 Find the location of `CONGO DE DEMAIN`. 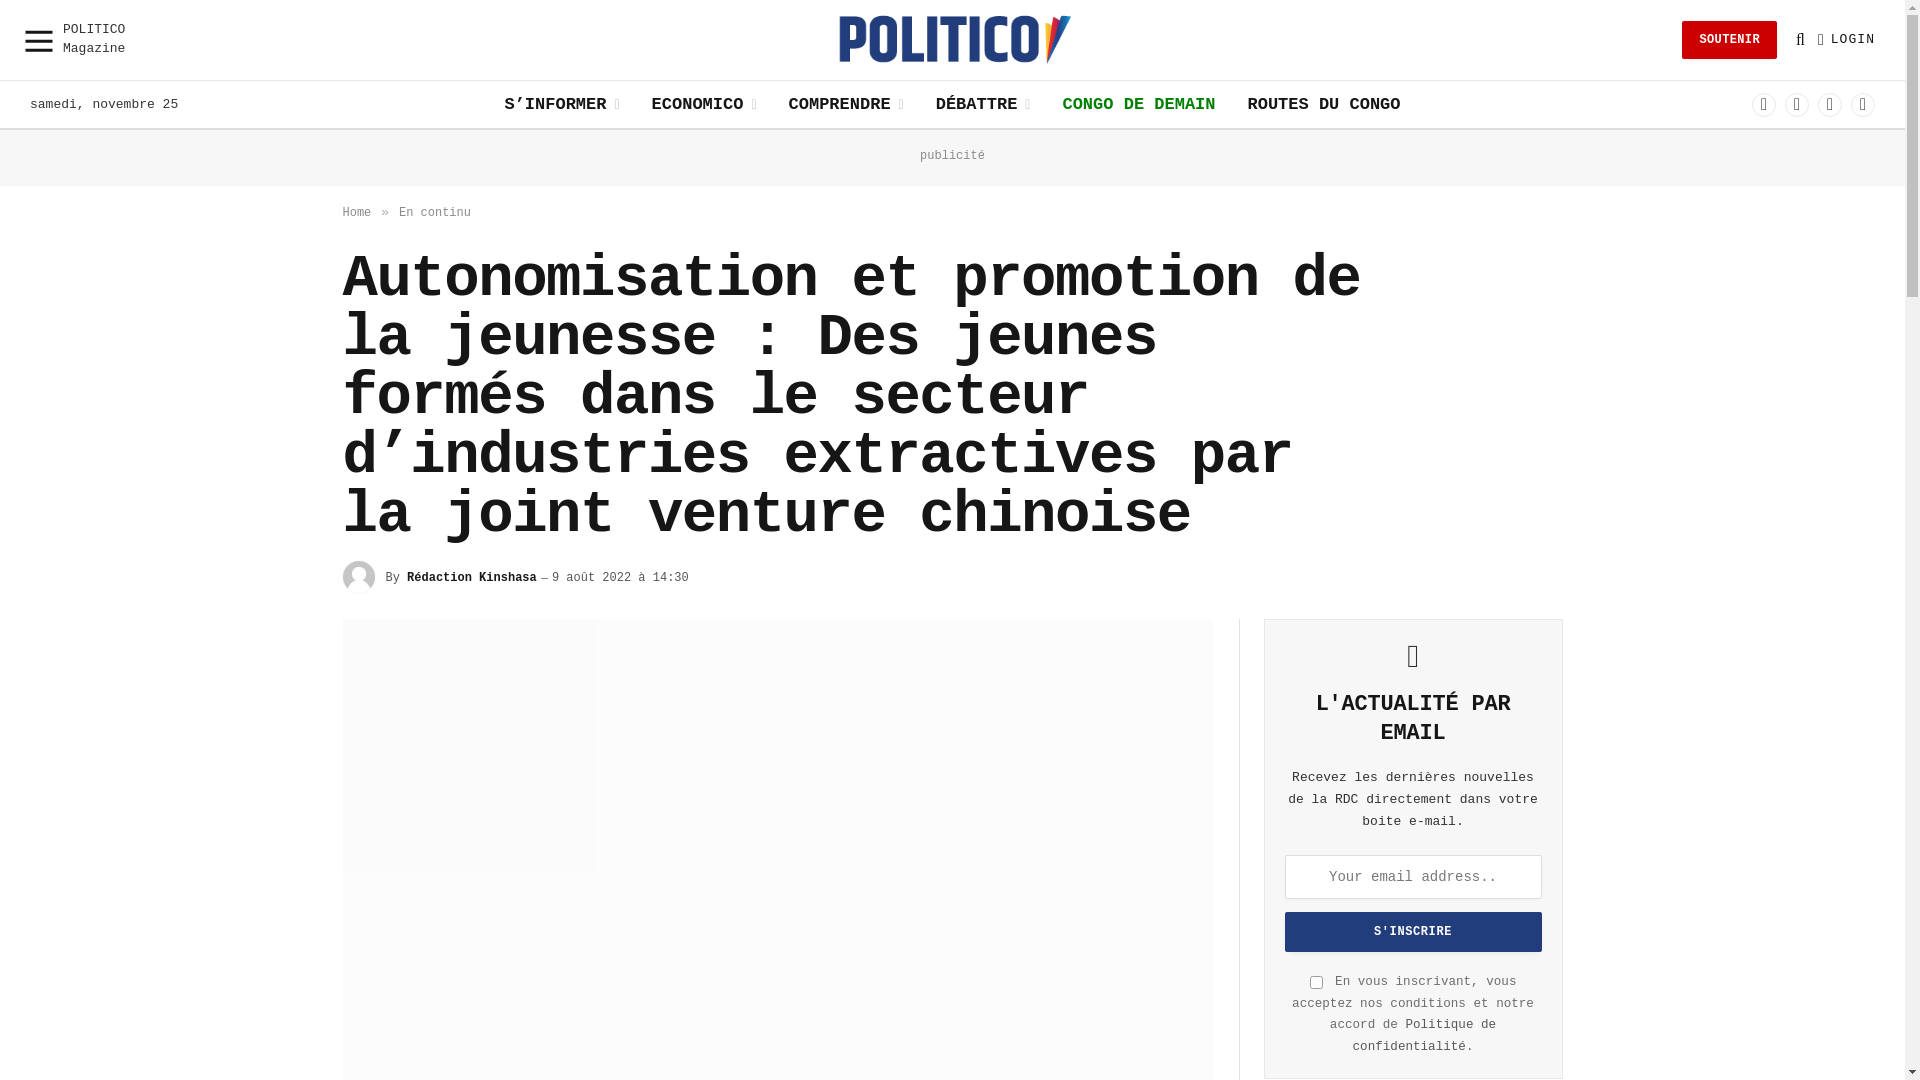

CONGO DE DEMAIN is located at coordinates (1138, 104).